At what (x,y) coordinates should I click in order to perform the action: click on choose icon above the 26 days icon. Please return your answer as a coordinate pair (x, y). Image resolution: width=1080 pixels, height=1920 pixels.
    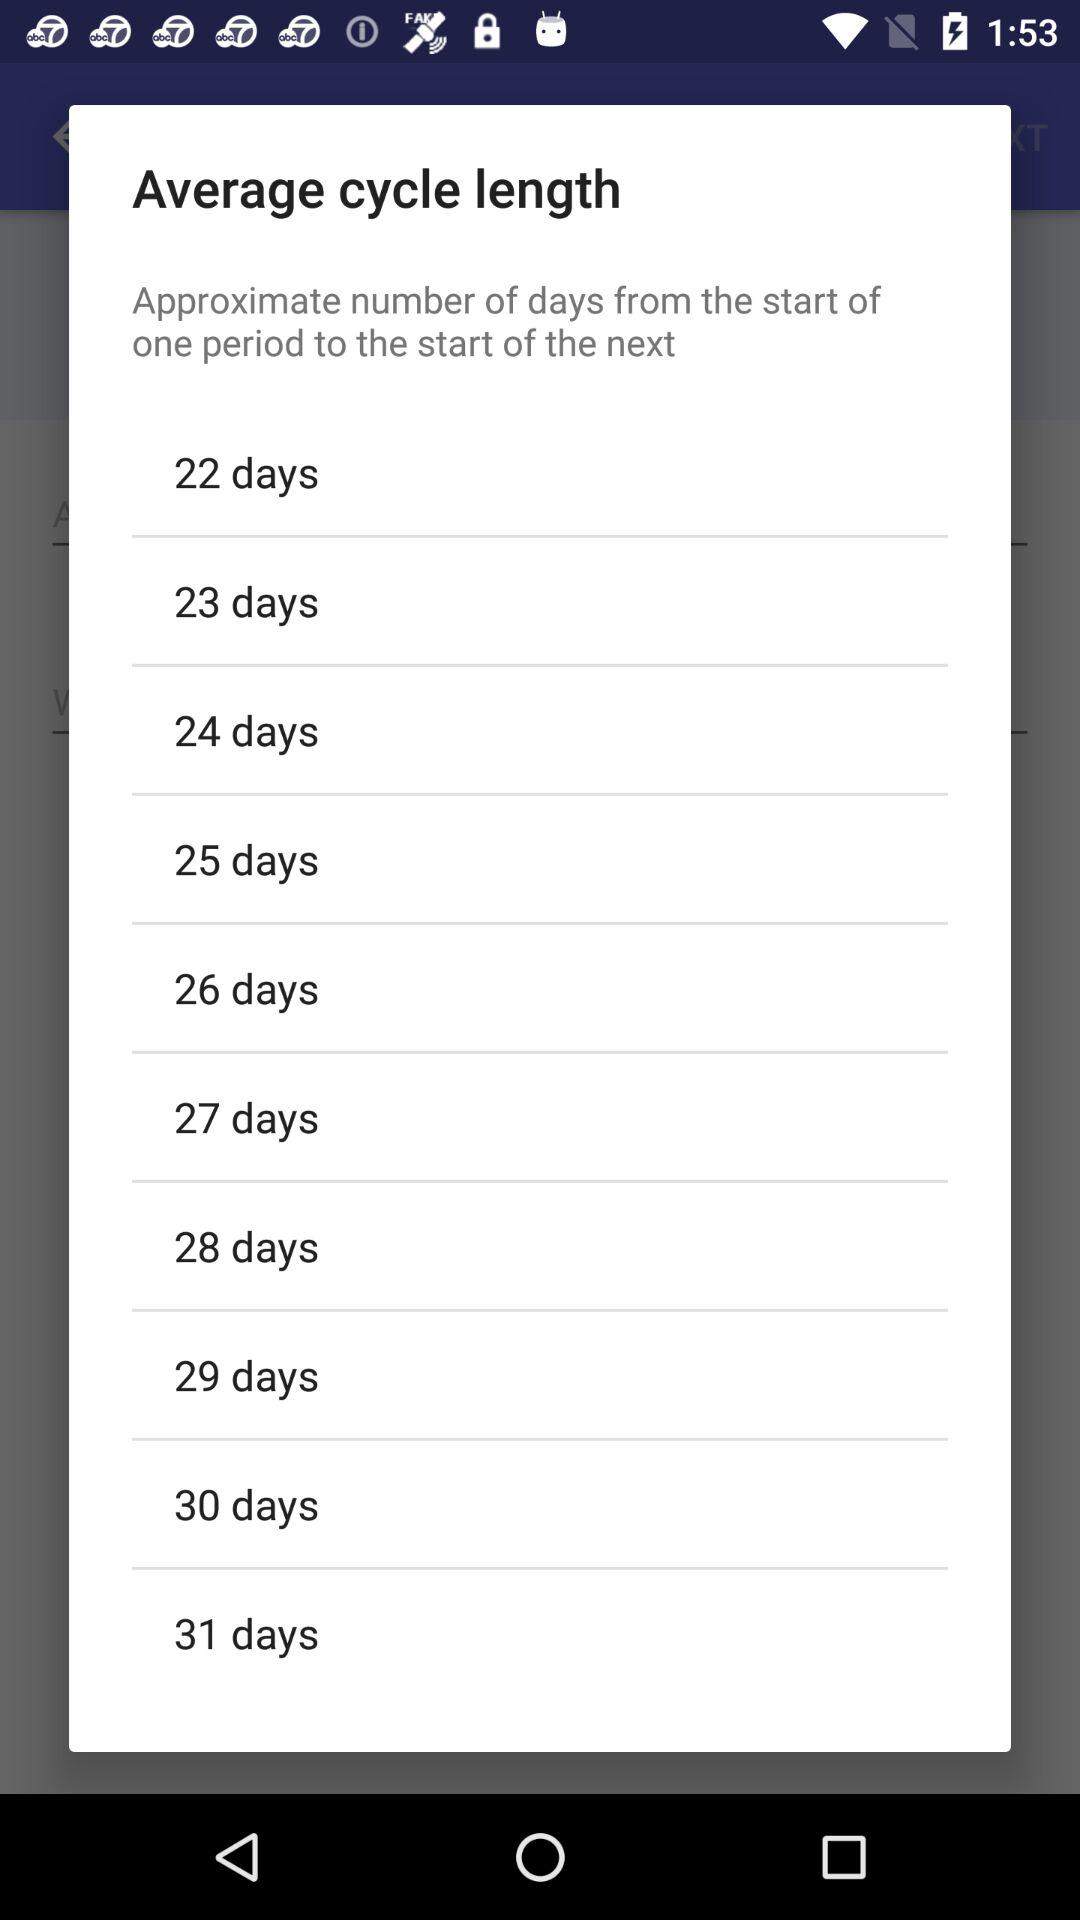
    Looking at the image, I should click on (540, 858).